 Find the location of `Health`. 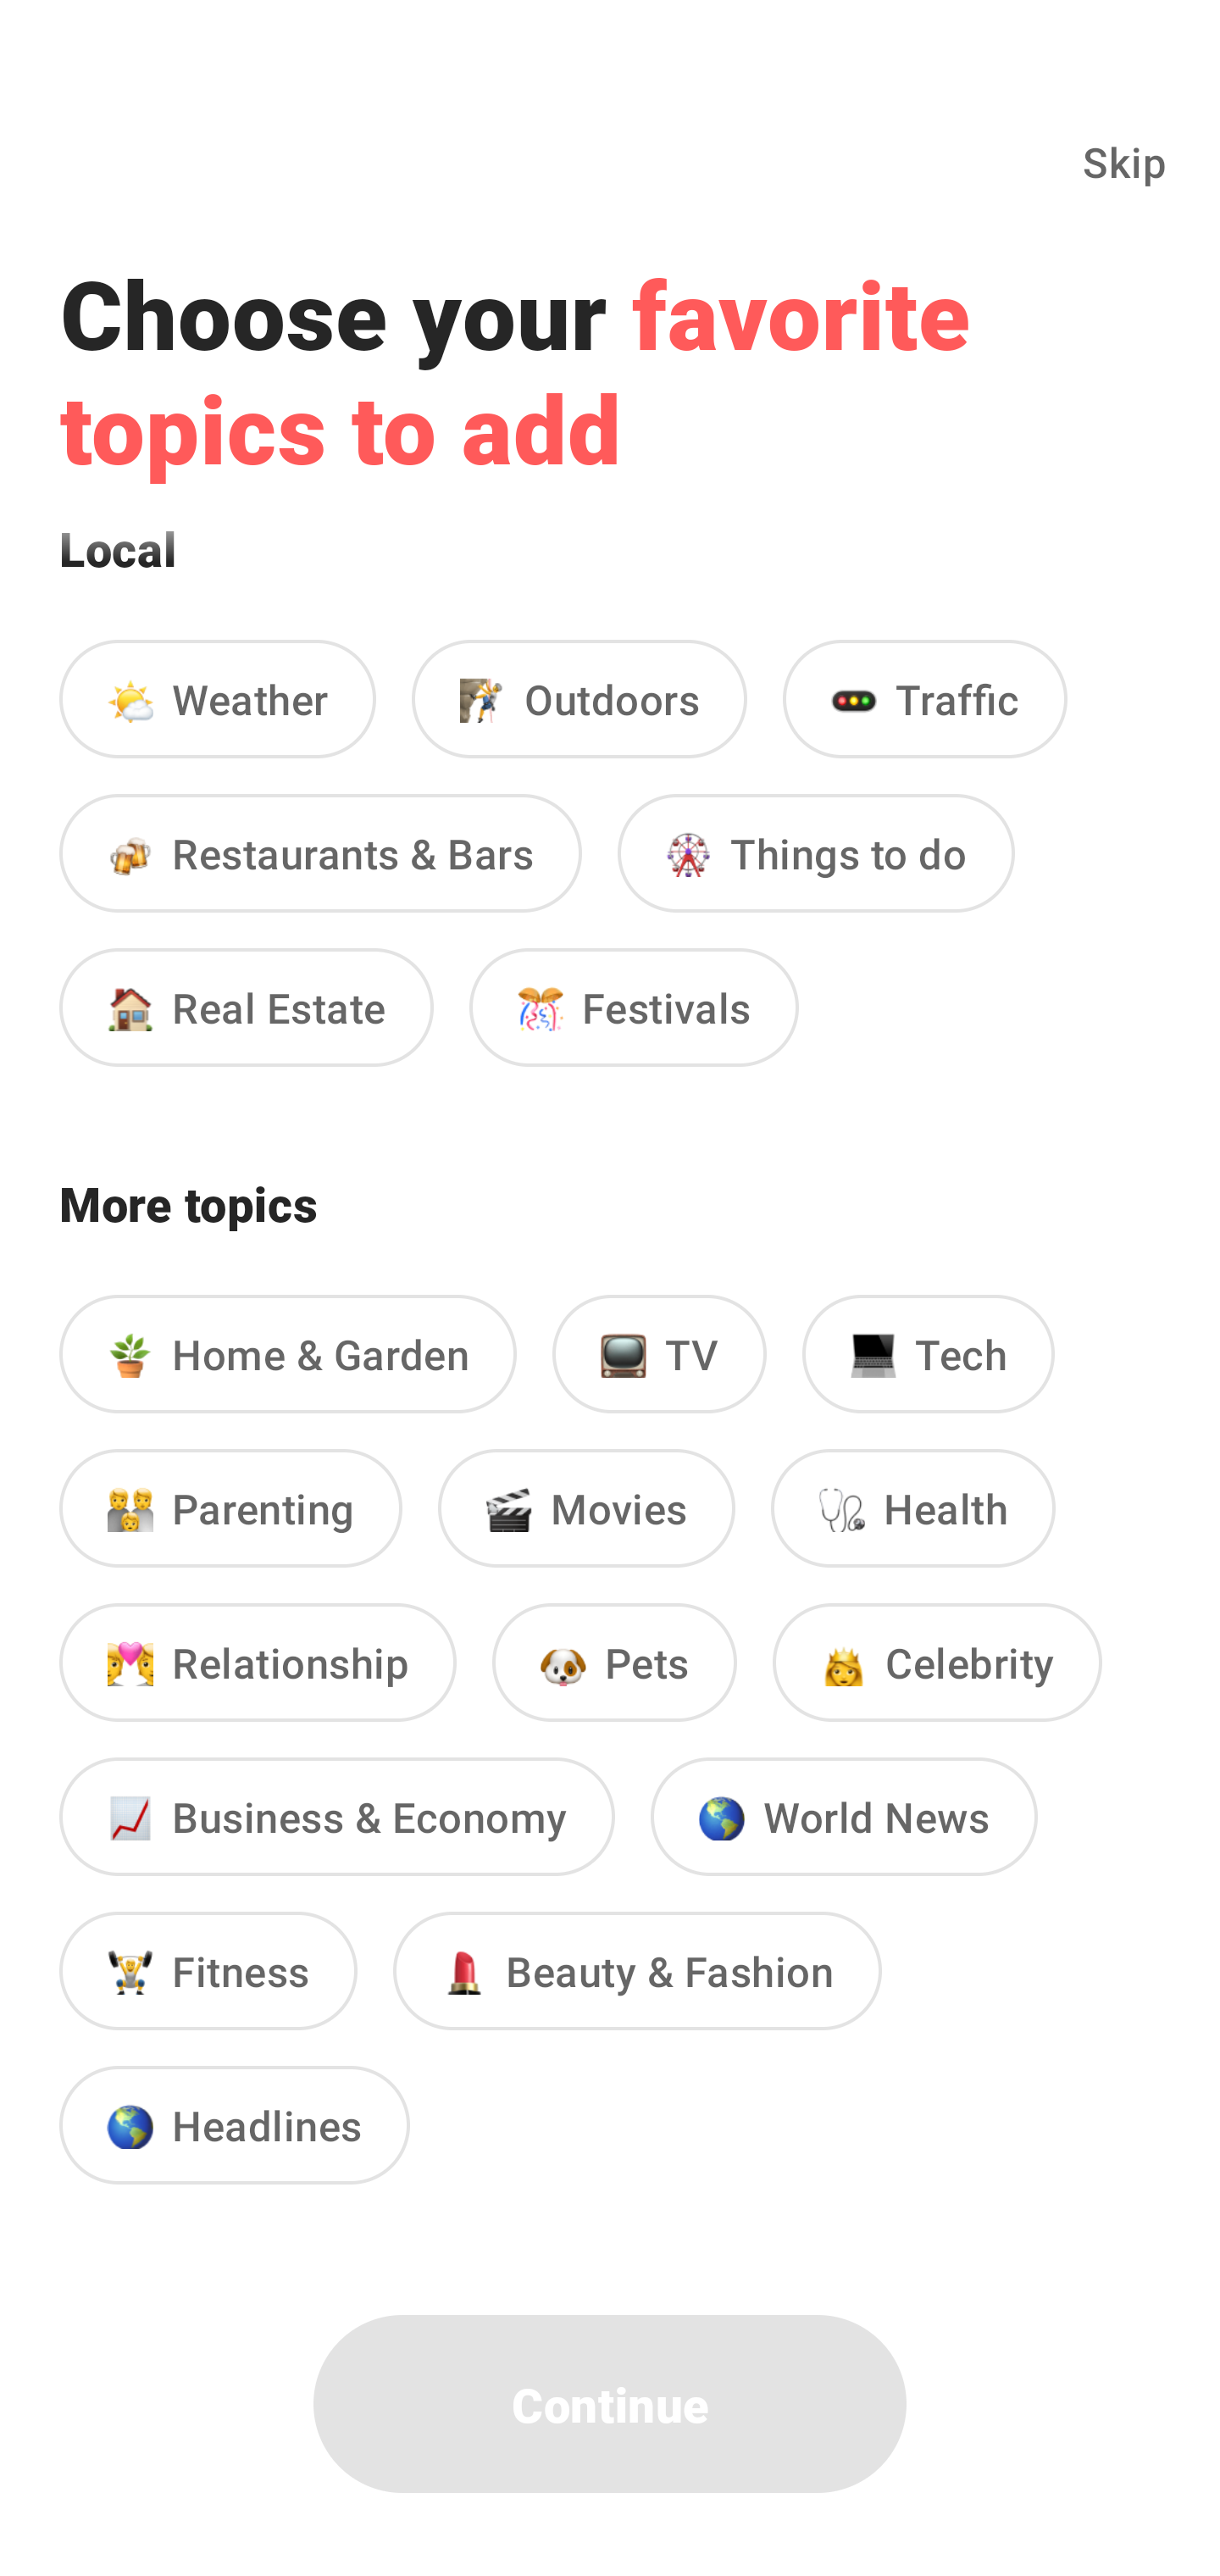

Health is located at coordinates (913, 1508).